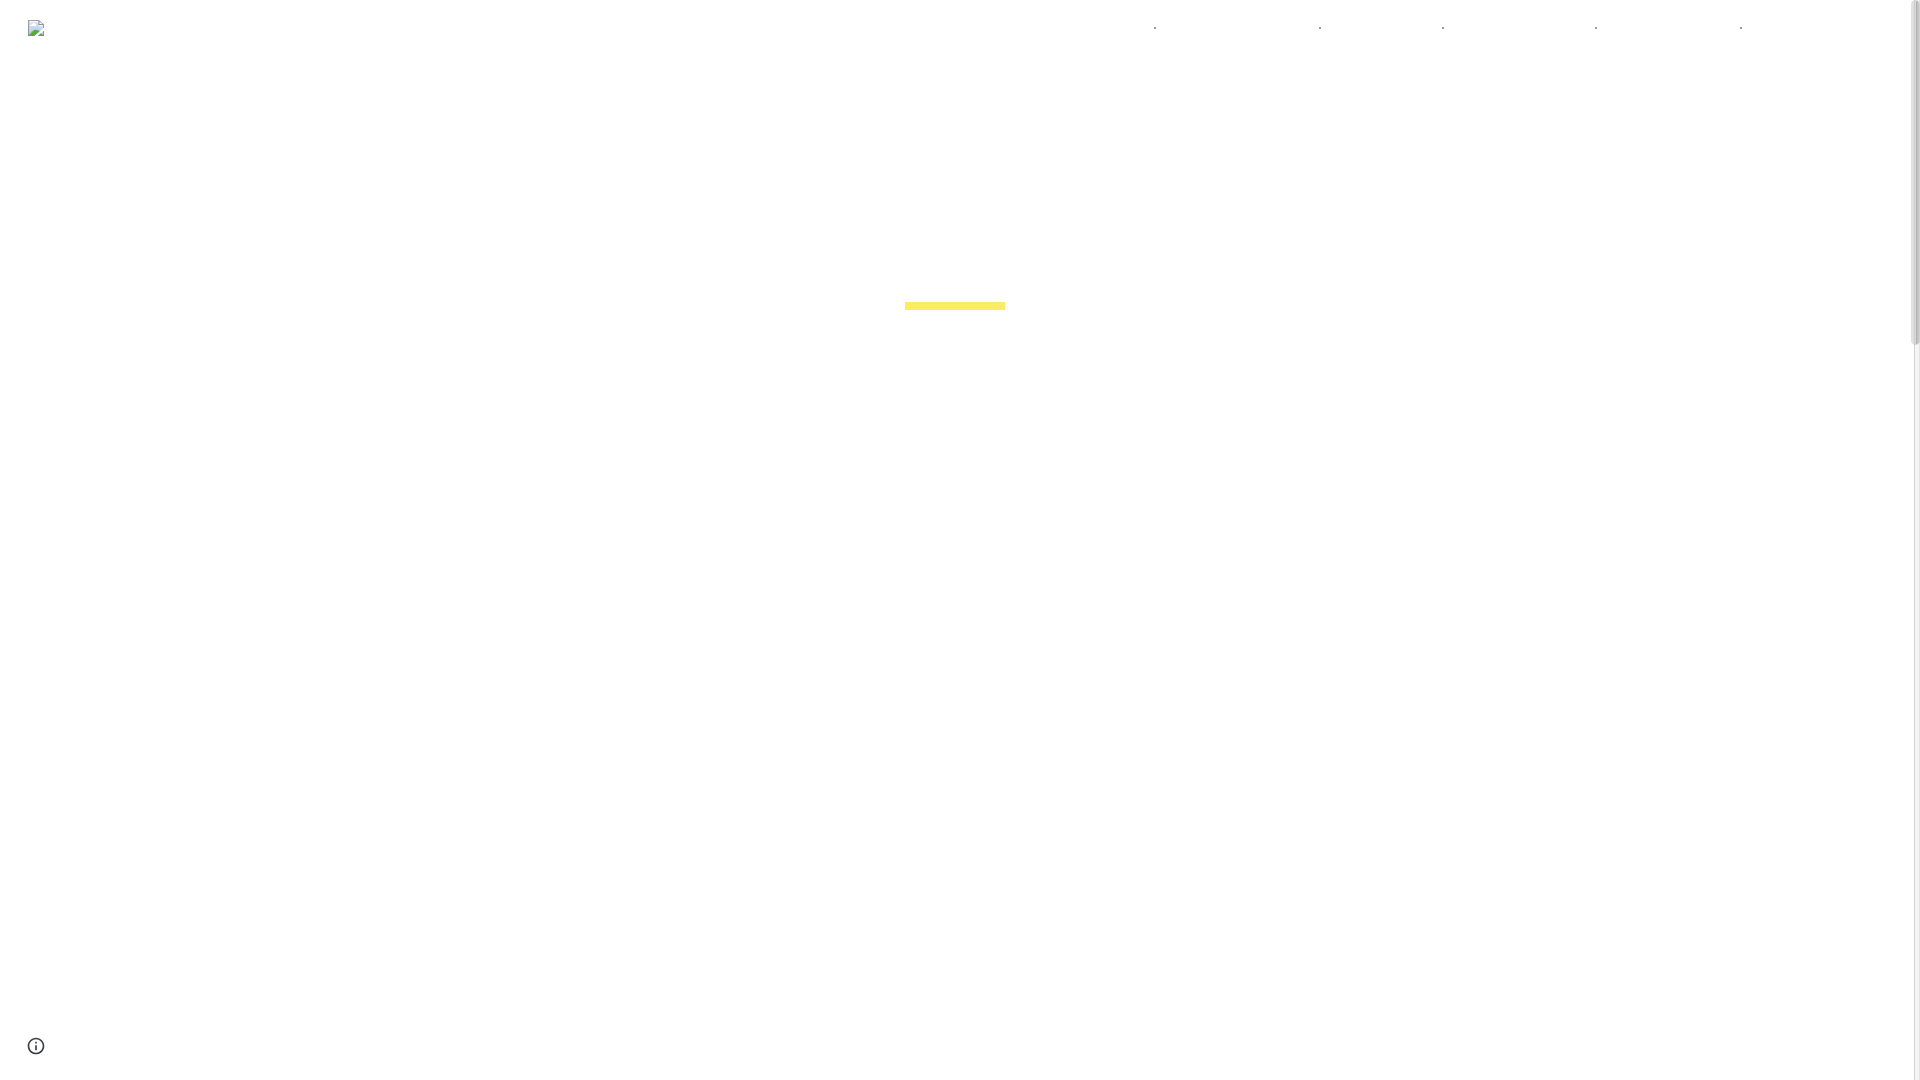  What do you see at coordinates (1371, 28) in the screenshot?
I see `Free time` at bounding box center [1371, 28].